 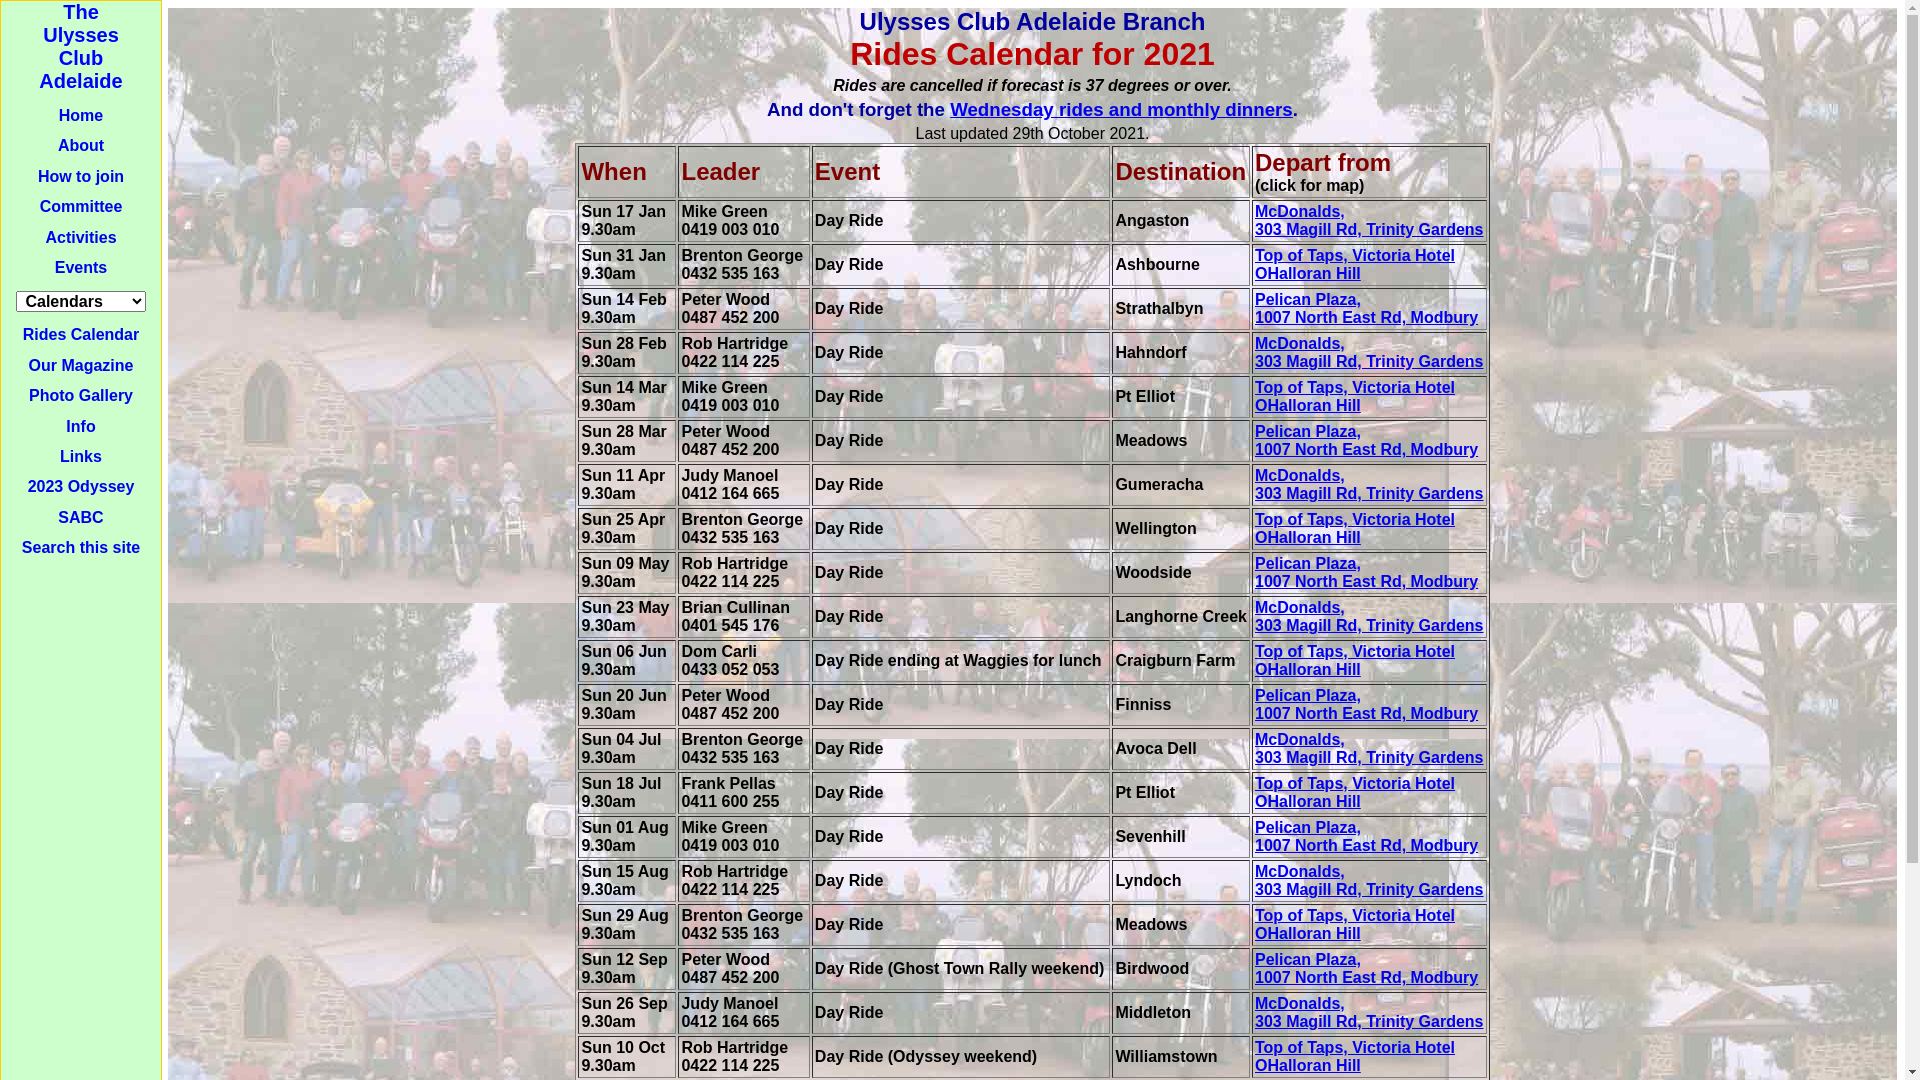 What do you see at coordinates (81, 268) in the screenshot?
I see `Events` at bounding box center [81, 268].